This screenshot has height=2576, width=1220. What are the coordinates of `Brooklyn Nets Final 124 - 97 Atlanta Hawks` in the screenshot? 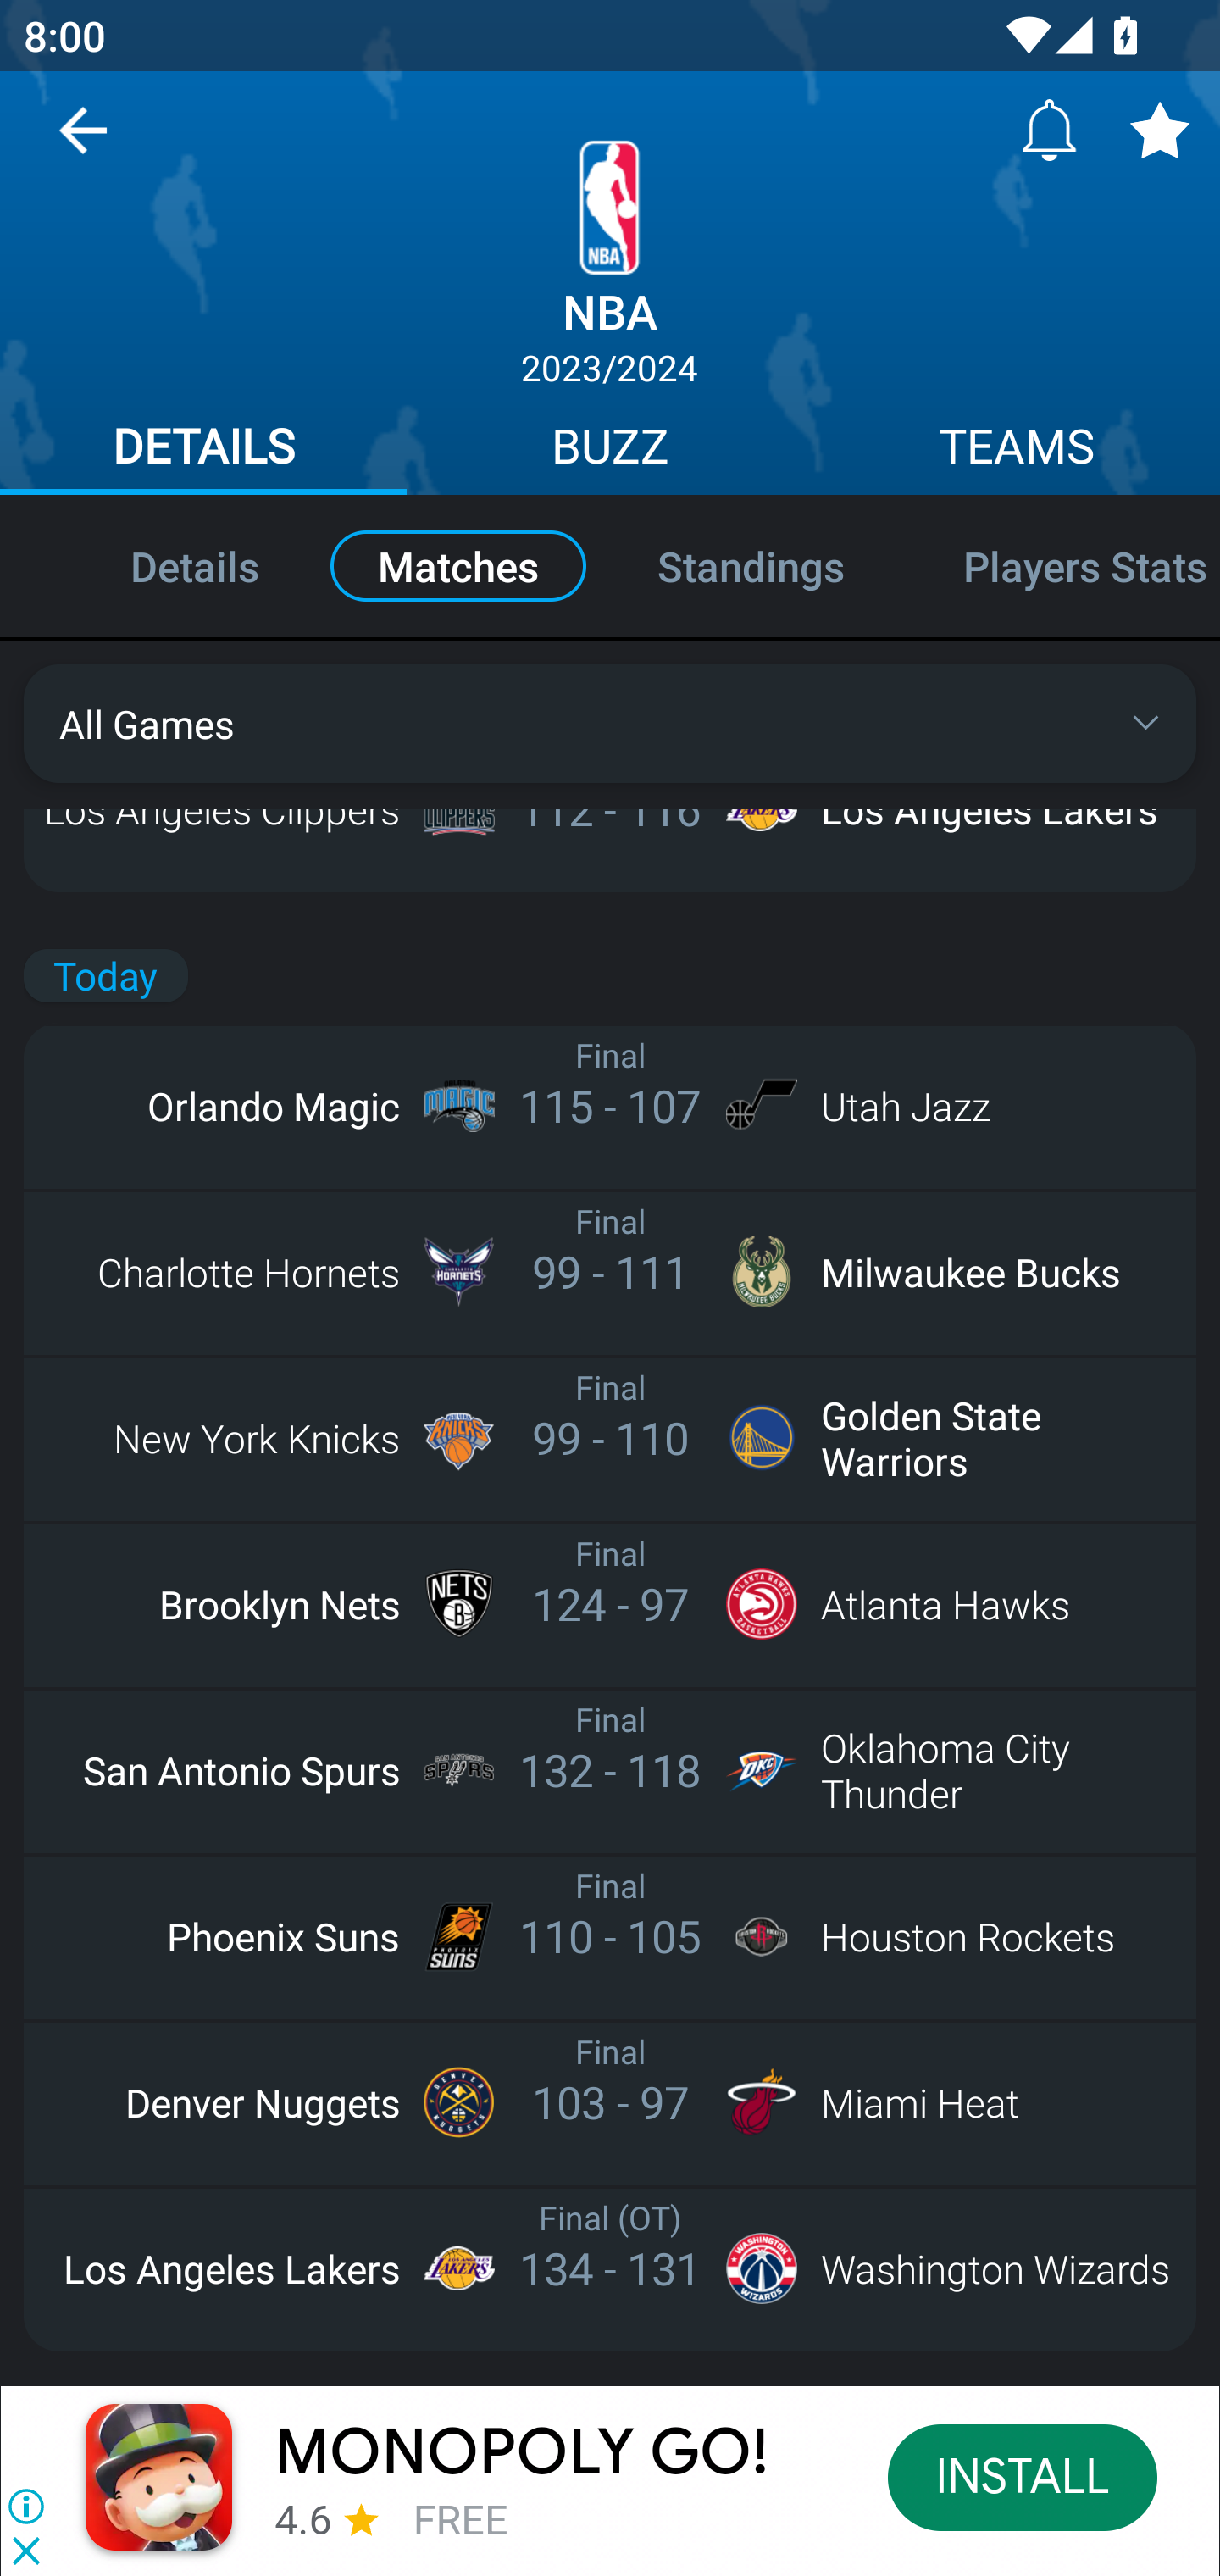 It's located at (610, 1603).